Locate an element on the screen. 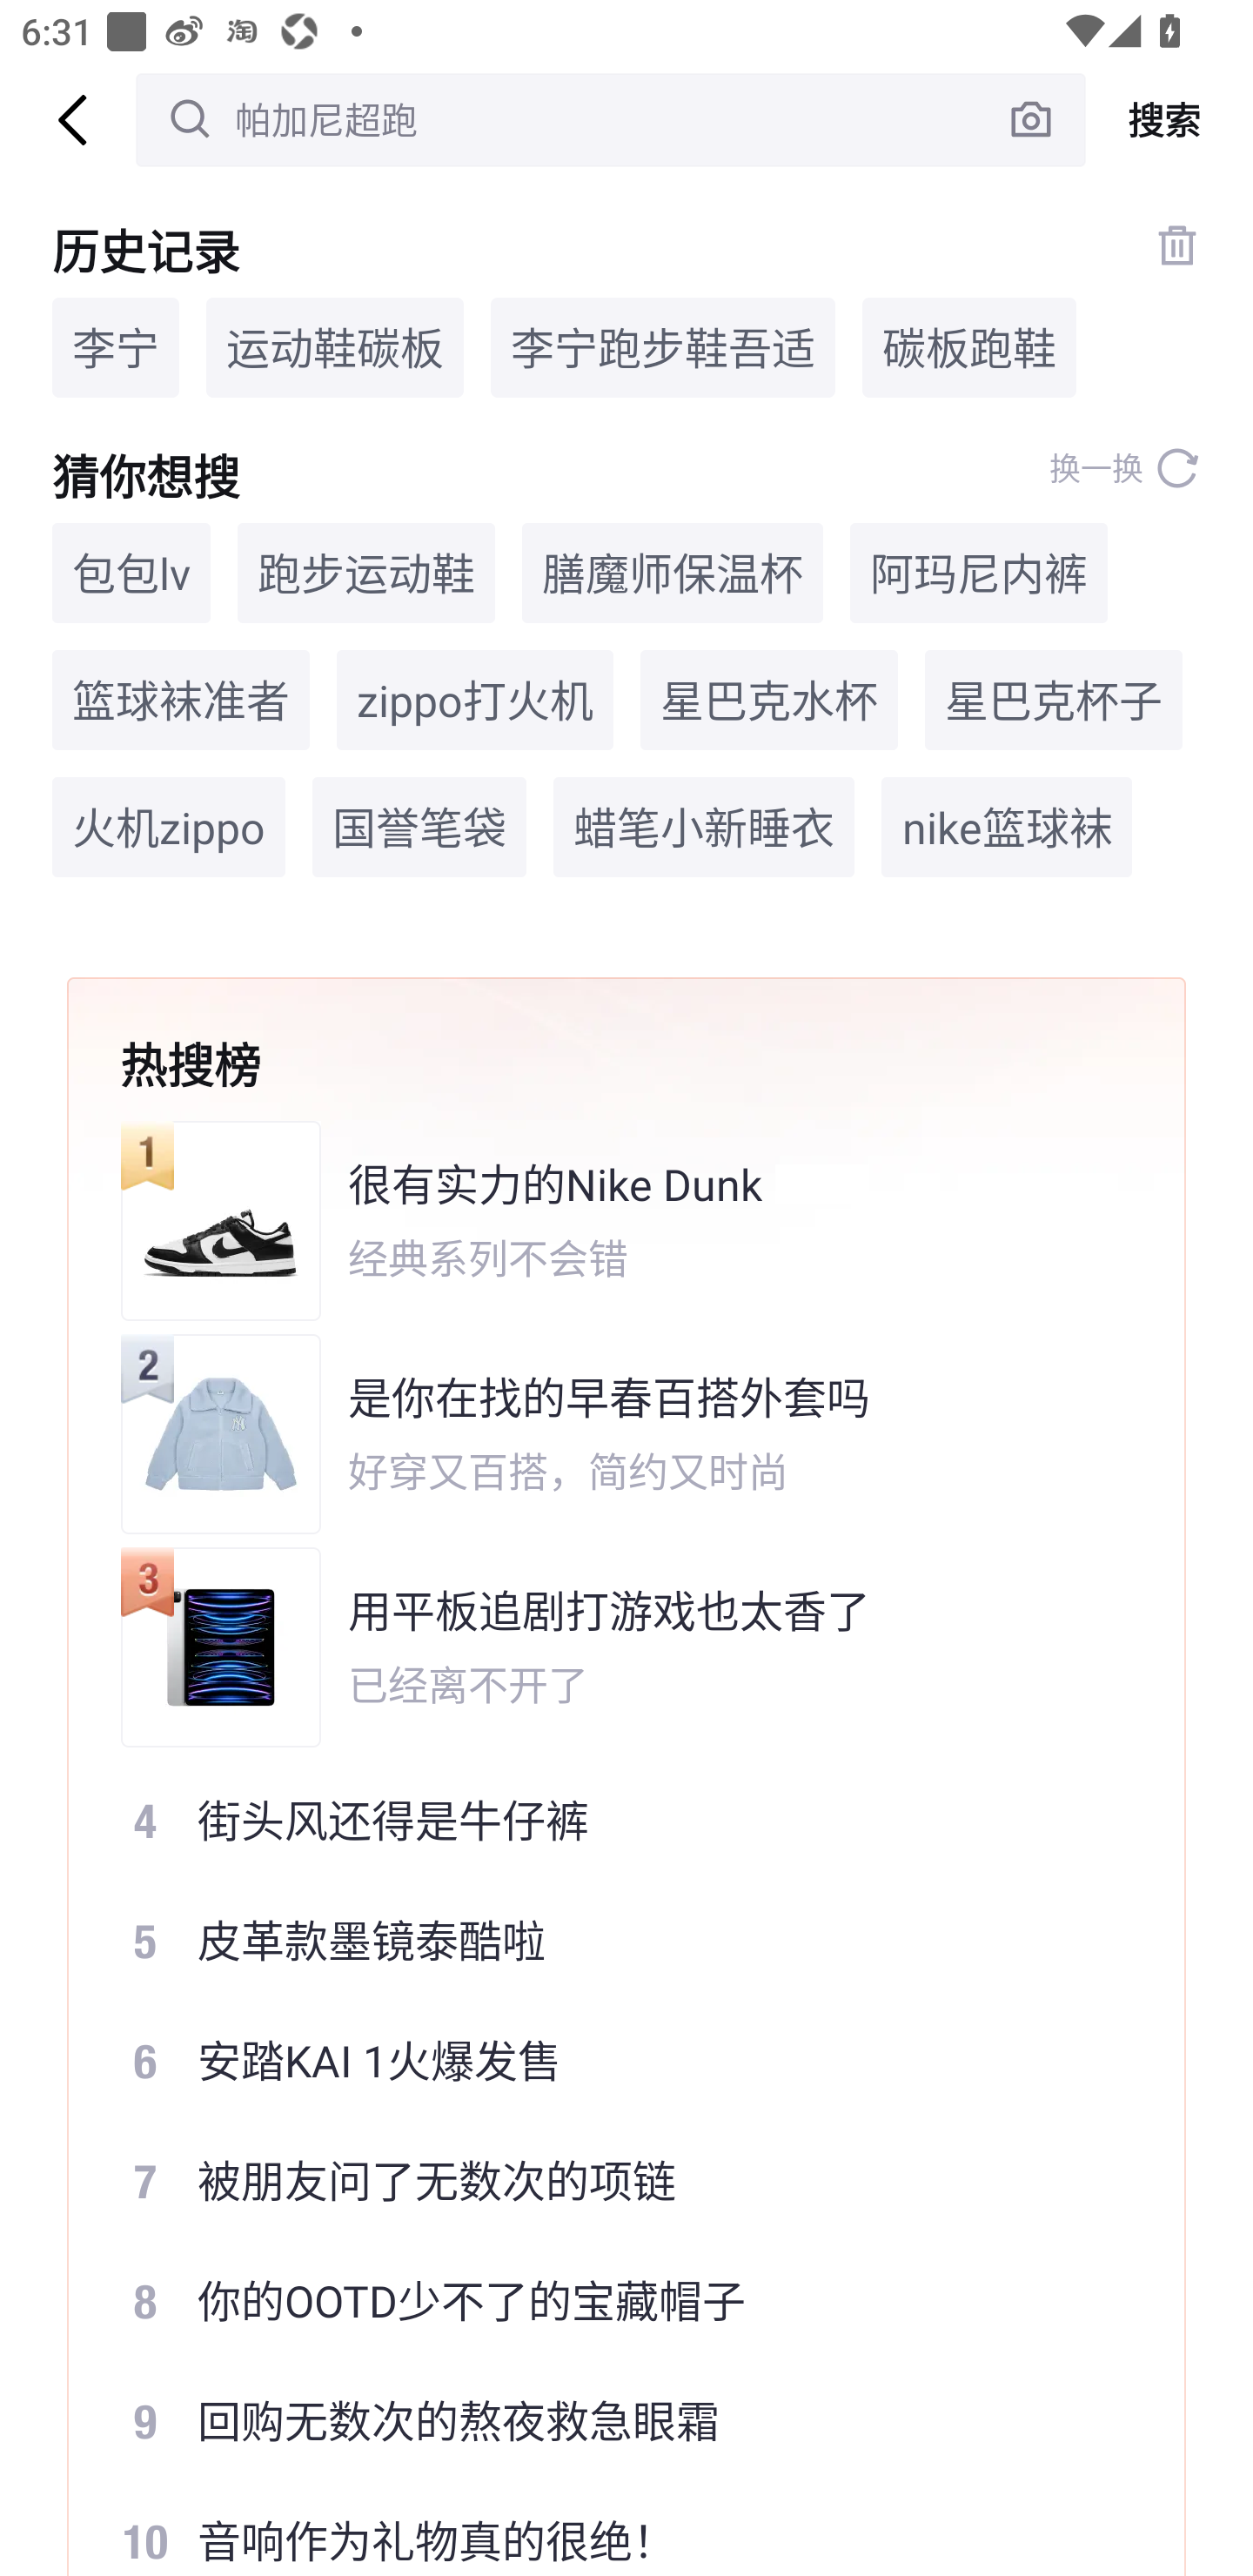  7 被朋友问了无数次的项链 is located at coordinates (606, 2181).